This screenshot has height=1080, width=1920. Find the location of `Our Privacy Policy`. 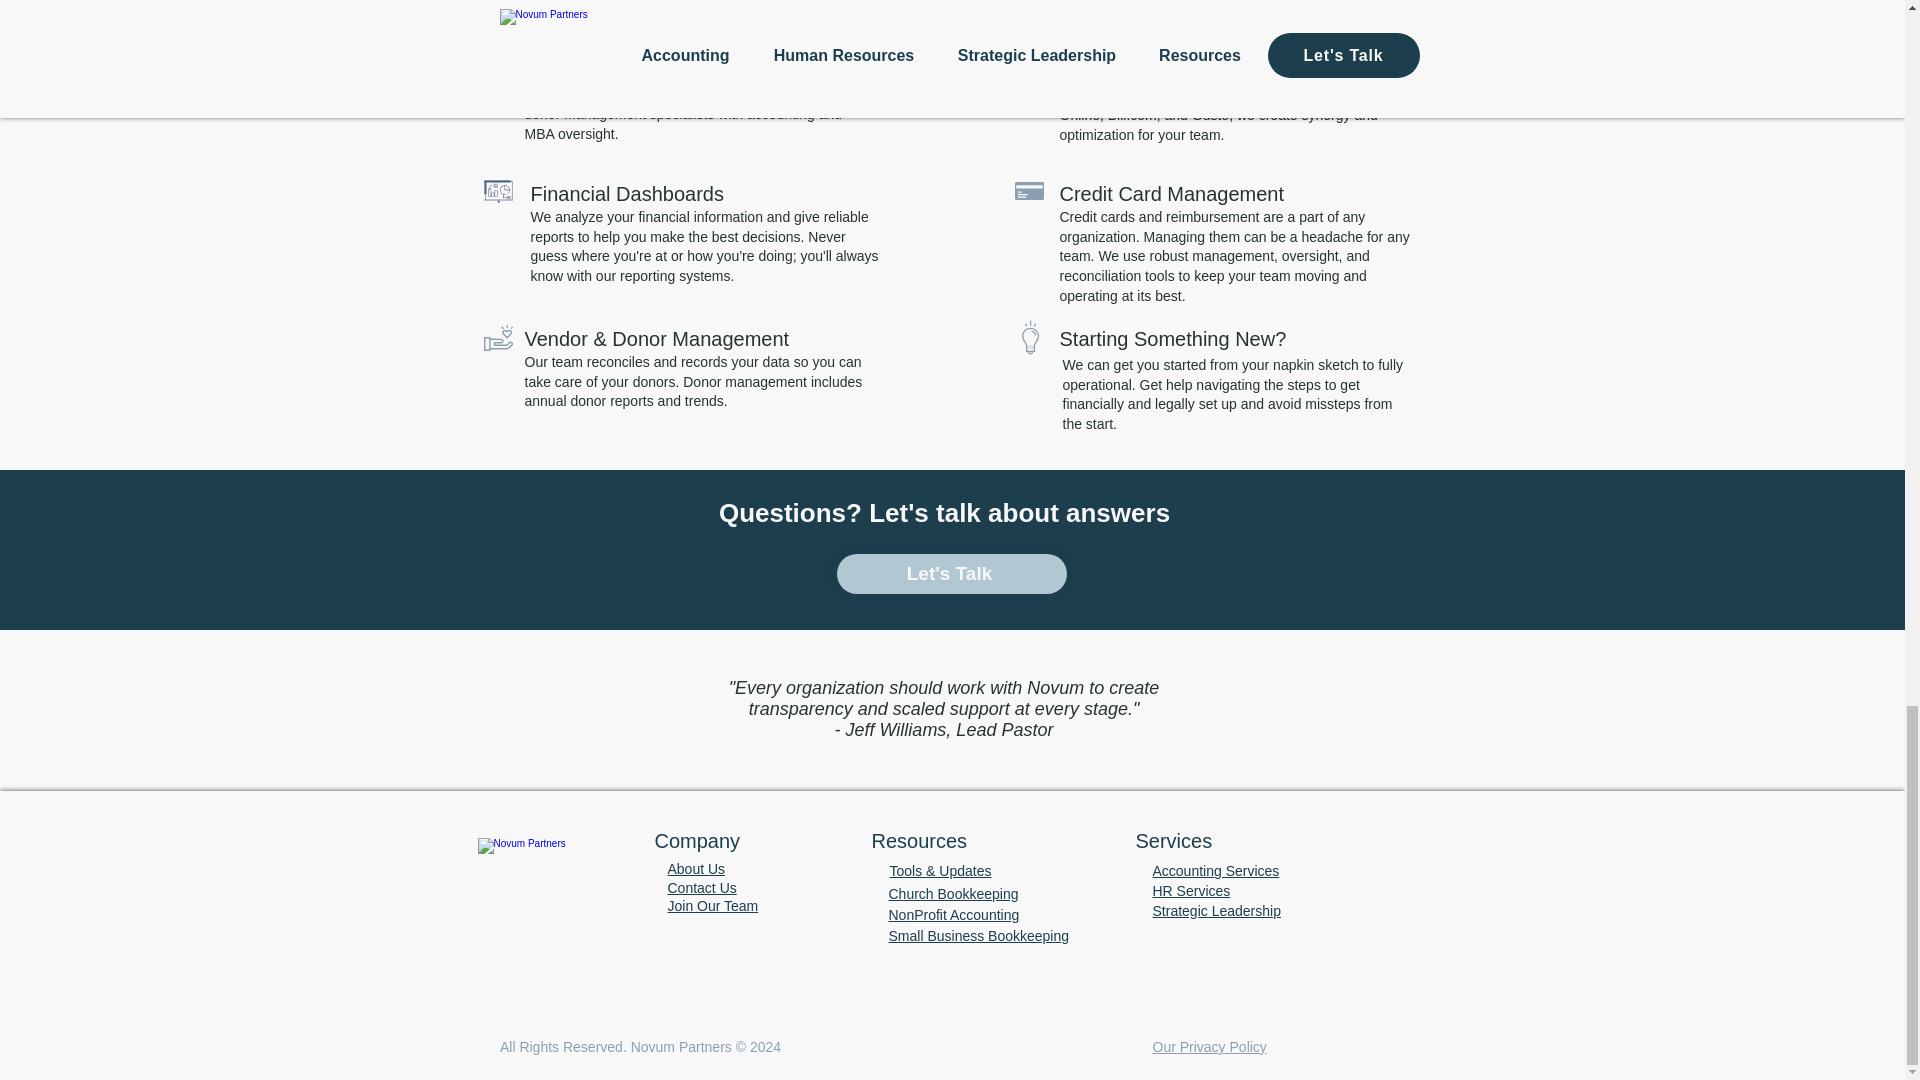

Our Privacy Policy is located at coordinates (1208, 1046).